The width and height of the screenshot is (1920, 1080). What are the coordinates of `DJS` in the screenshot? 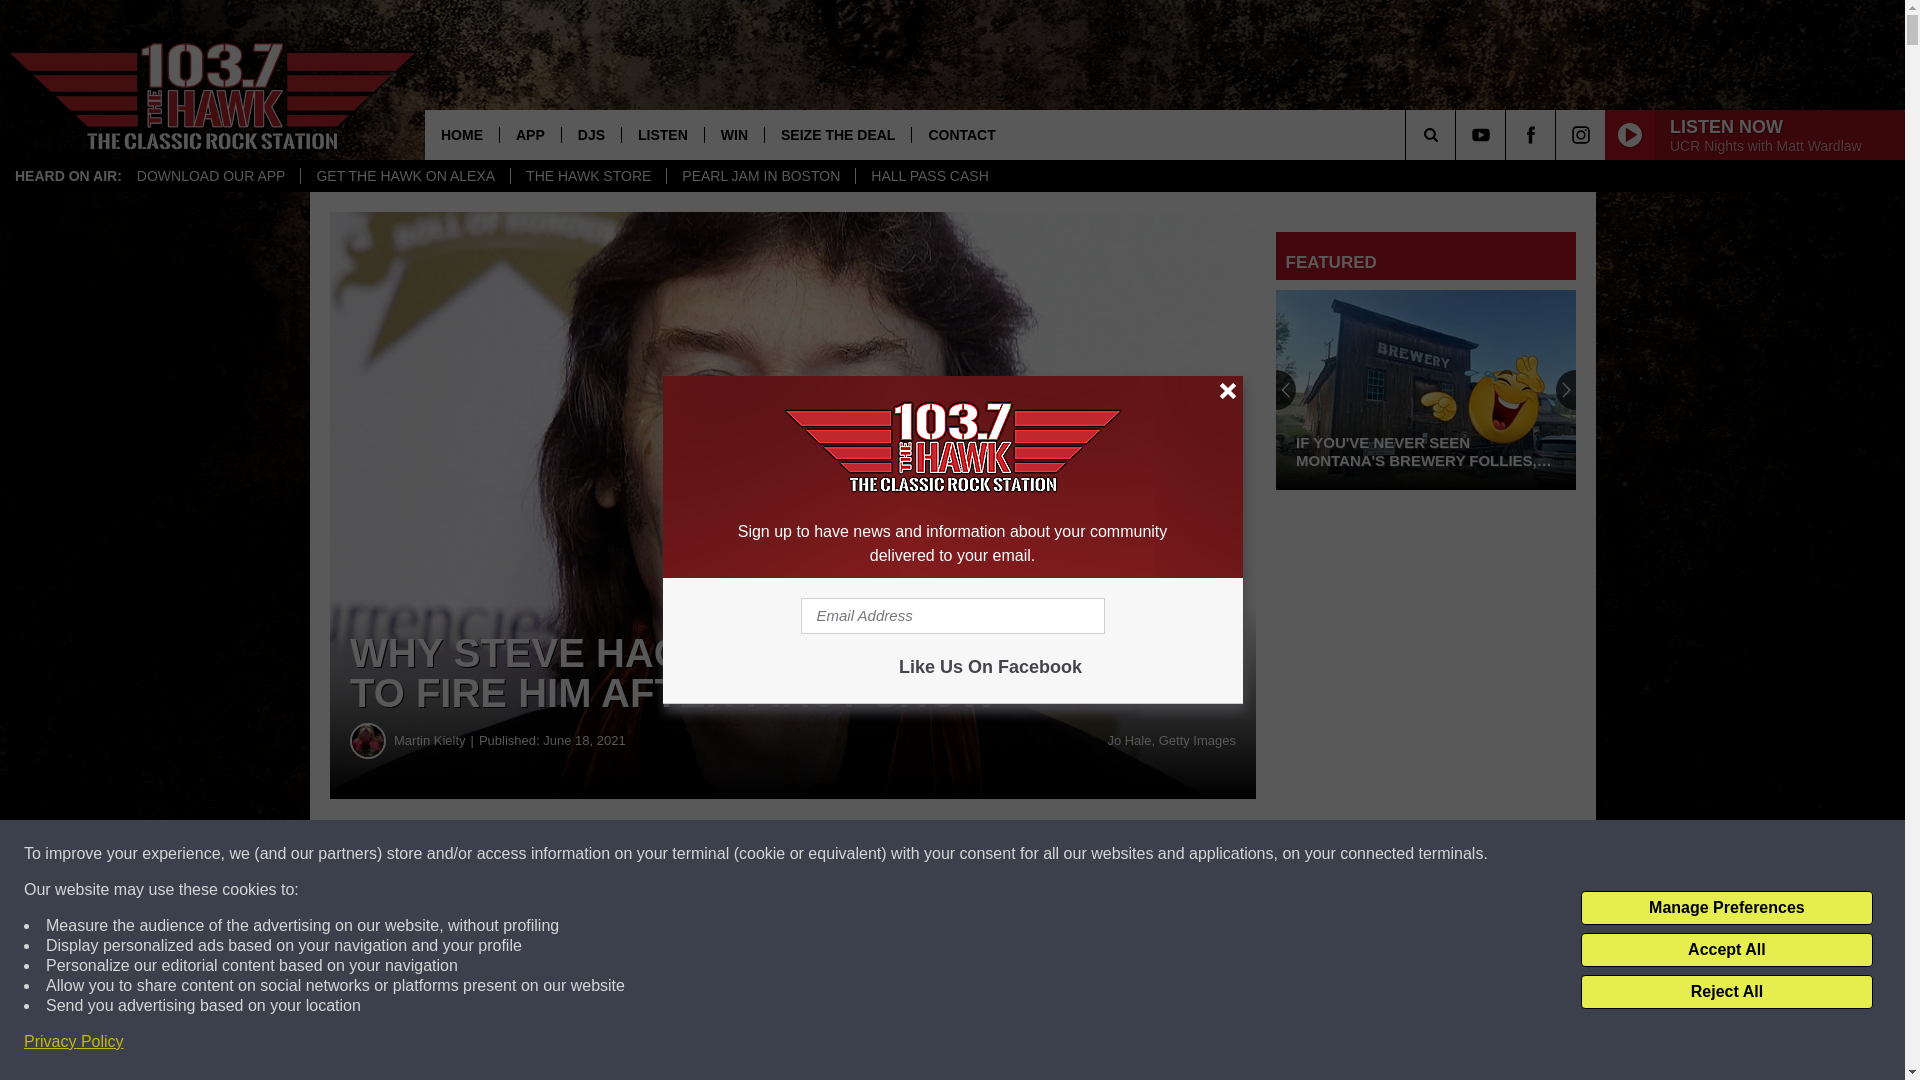 It's located at (590, 134).